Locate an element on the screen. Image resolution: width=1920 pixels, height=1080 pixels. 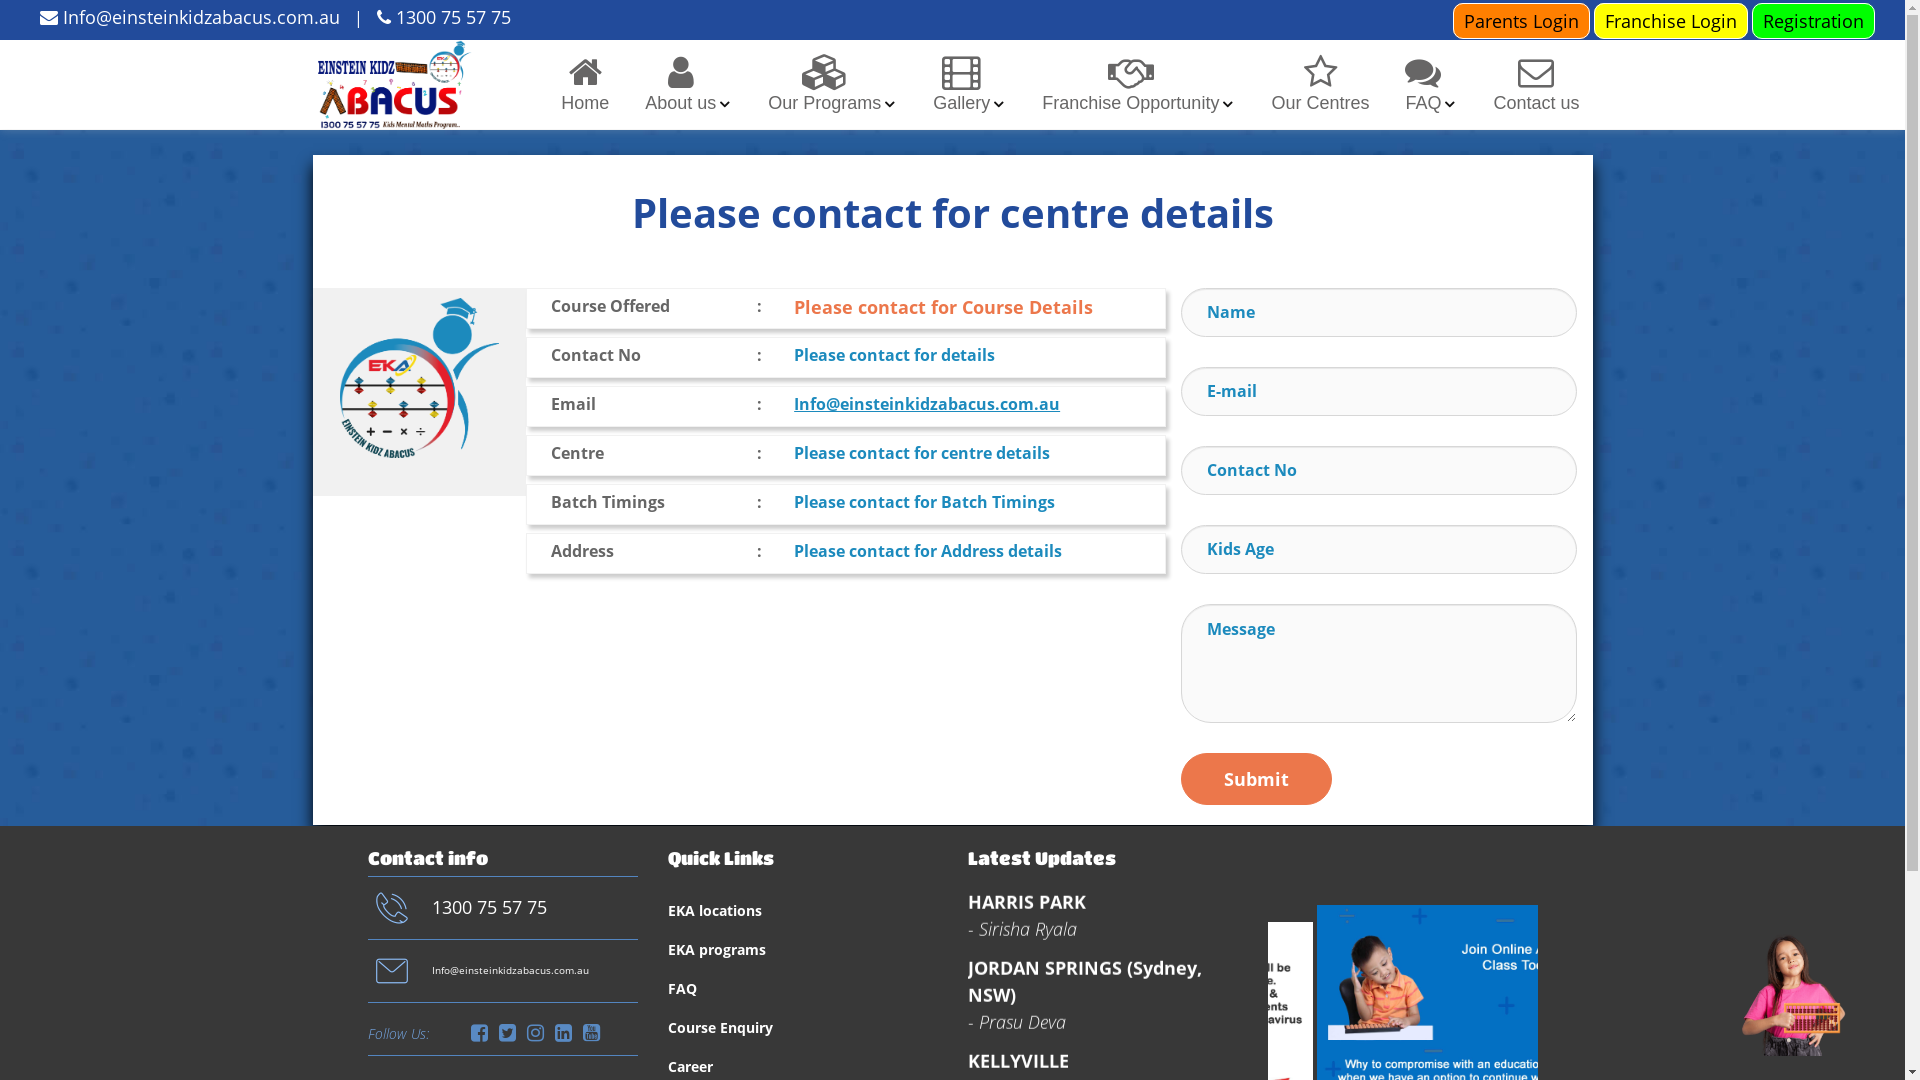
Franchise Login is located at coordinates (1671, 20).